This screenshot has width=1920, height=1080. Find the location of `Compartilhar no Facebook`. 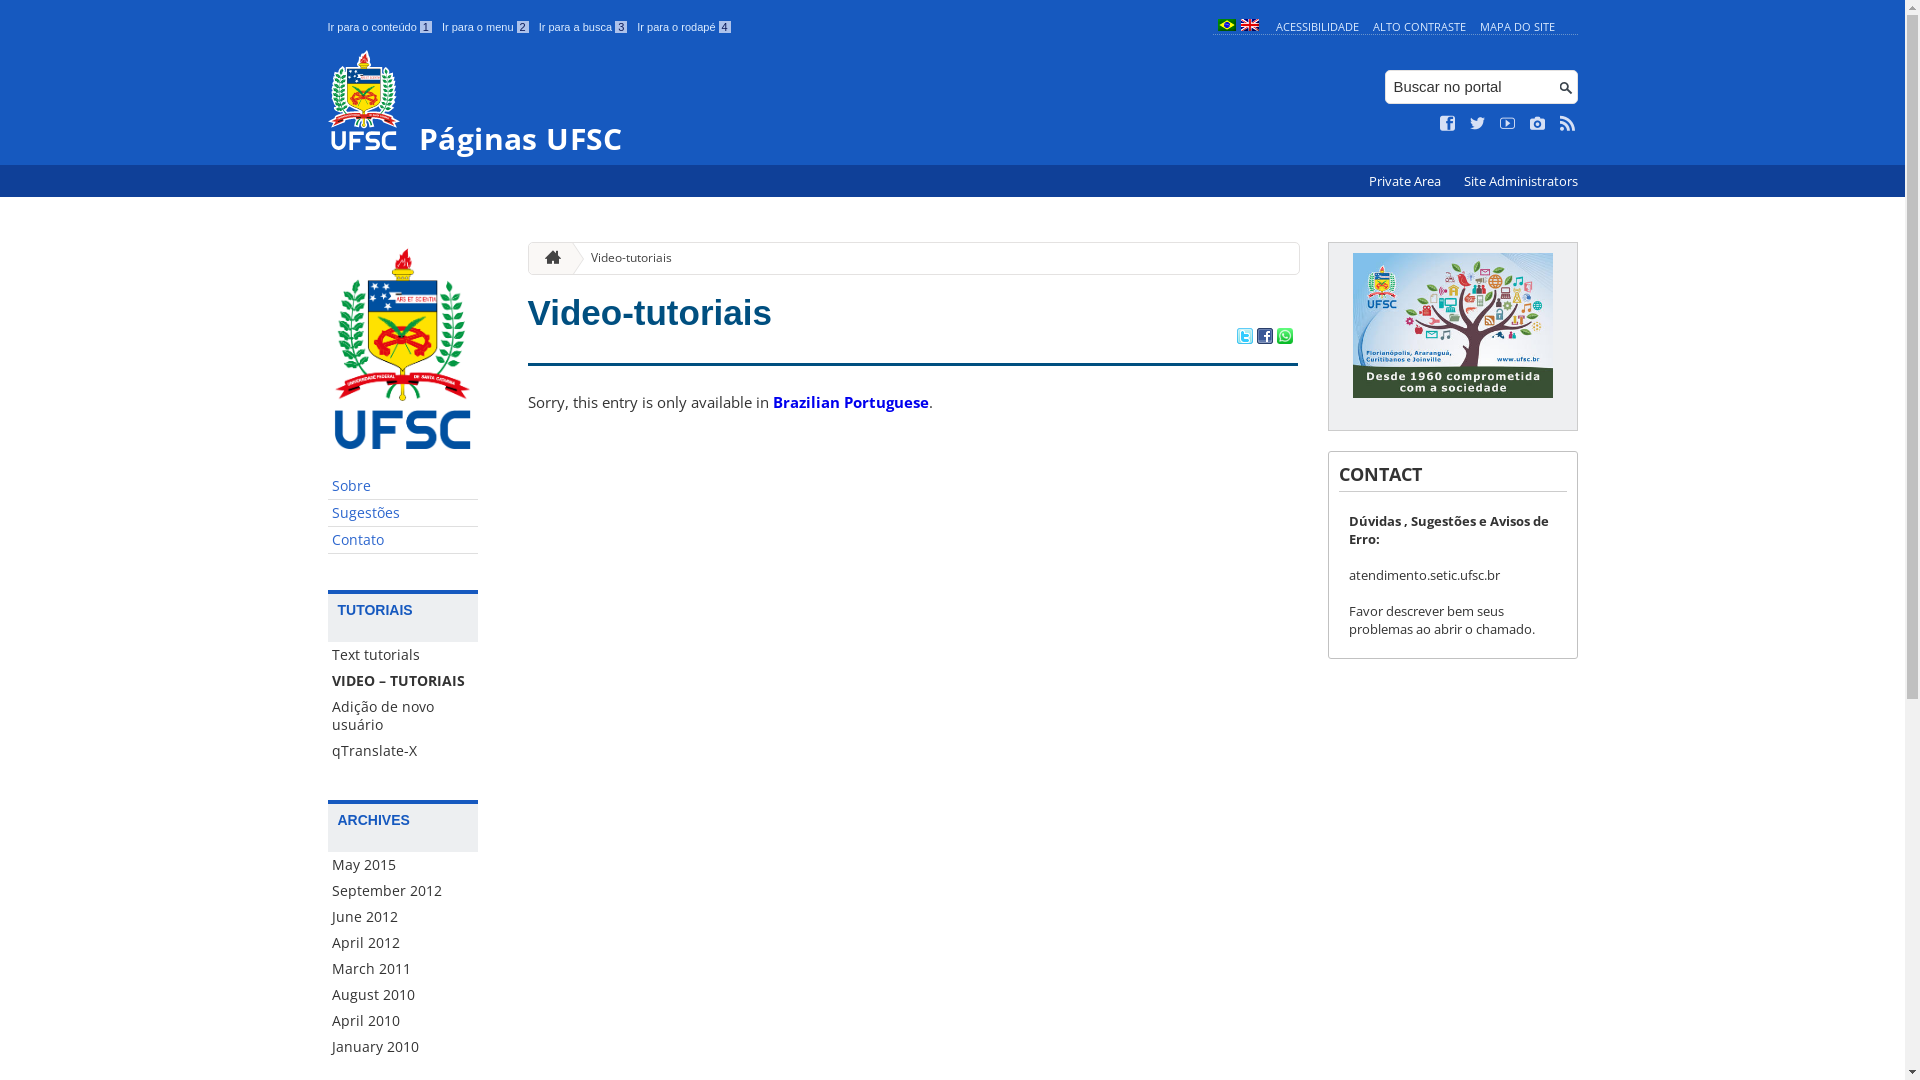

Compartilhar no Facebook is located at coordinates (1264, 338).